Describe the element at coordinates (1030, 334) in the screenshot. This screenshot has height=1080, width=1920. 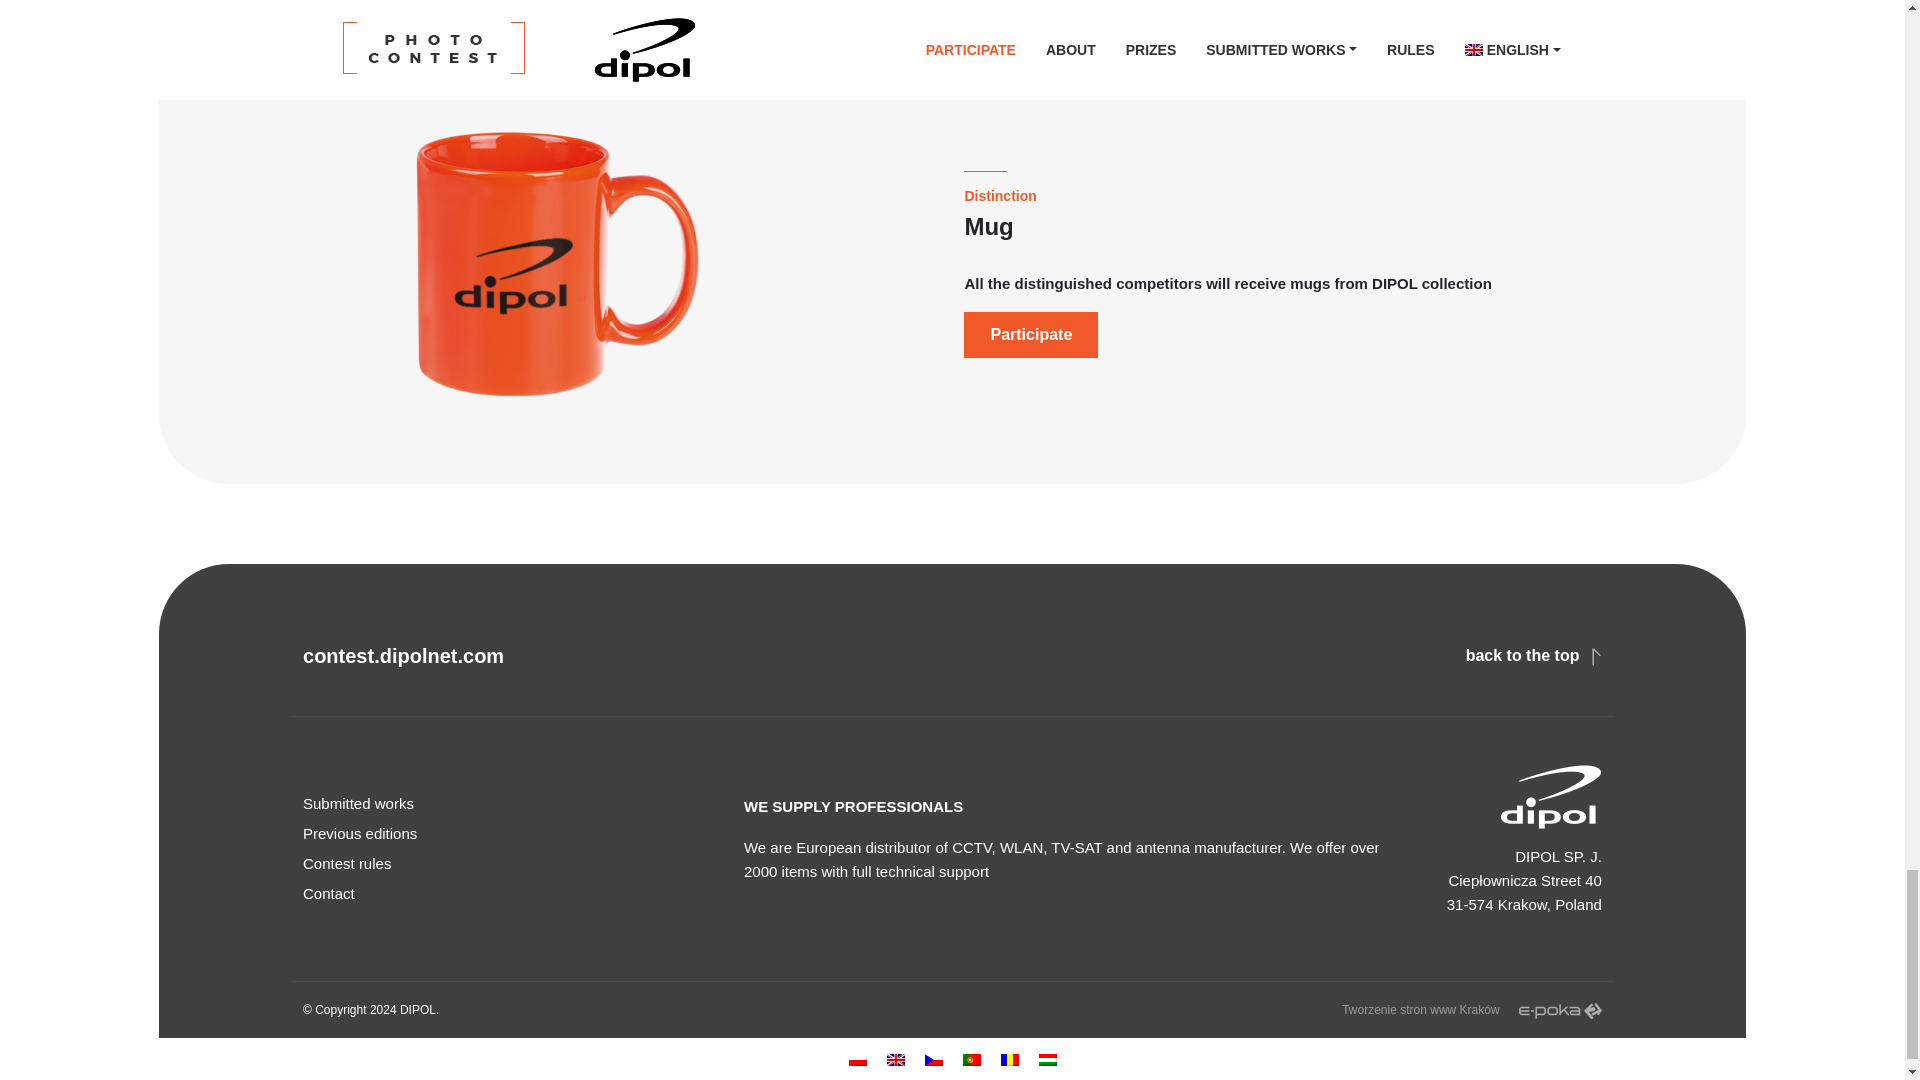
I see `Participate` at that location.